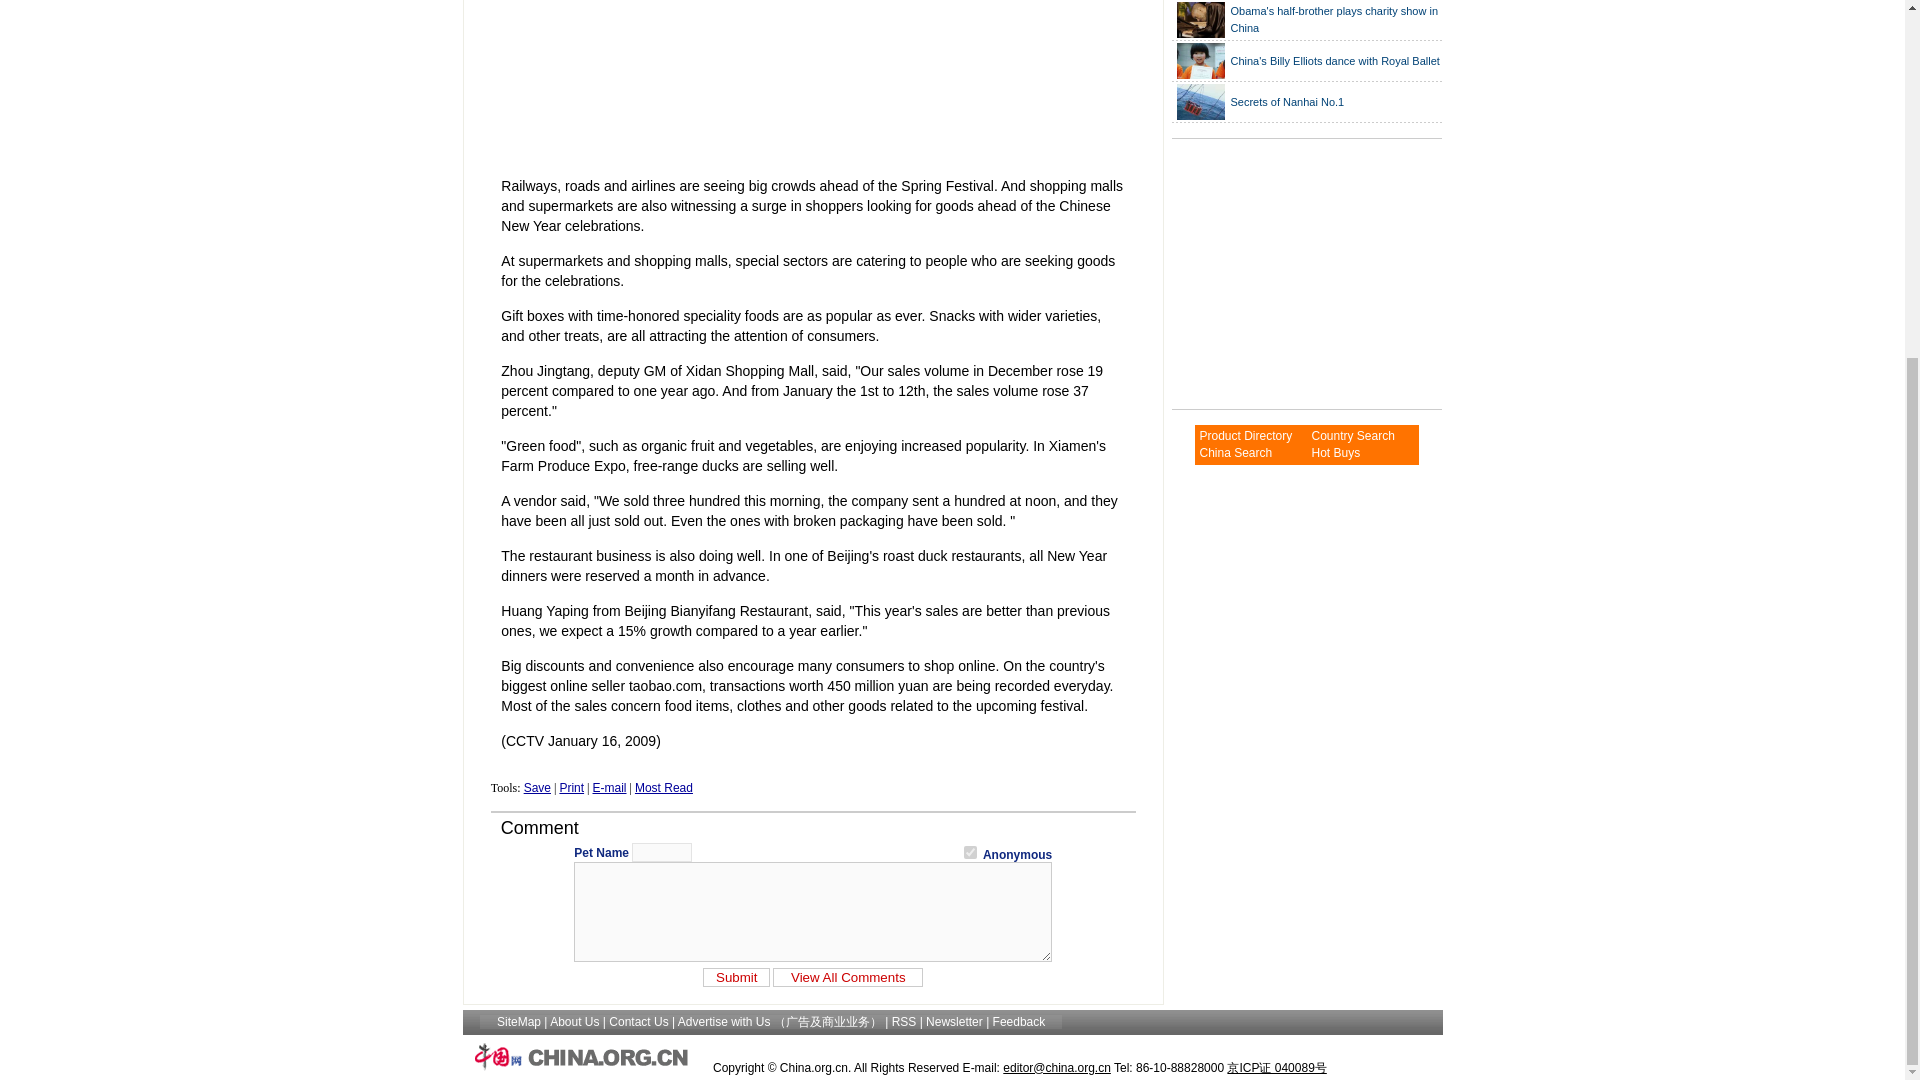 The height and width of the screenshot is (1080, 1920). What do you see at coordinates (1335, 453) in the screenshot?
I see `Hot Products` at bounding box center [1335, 453].